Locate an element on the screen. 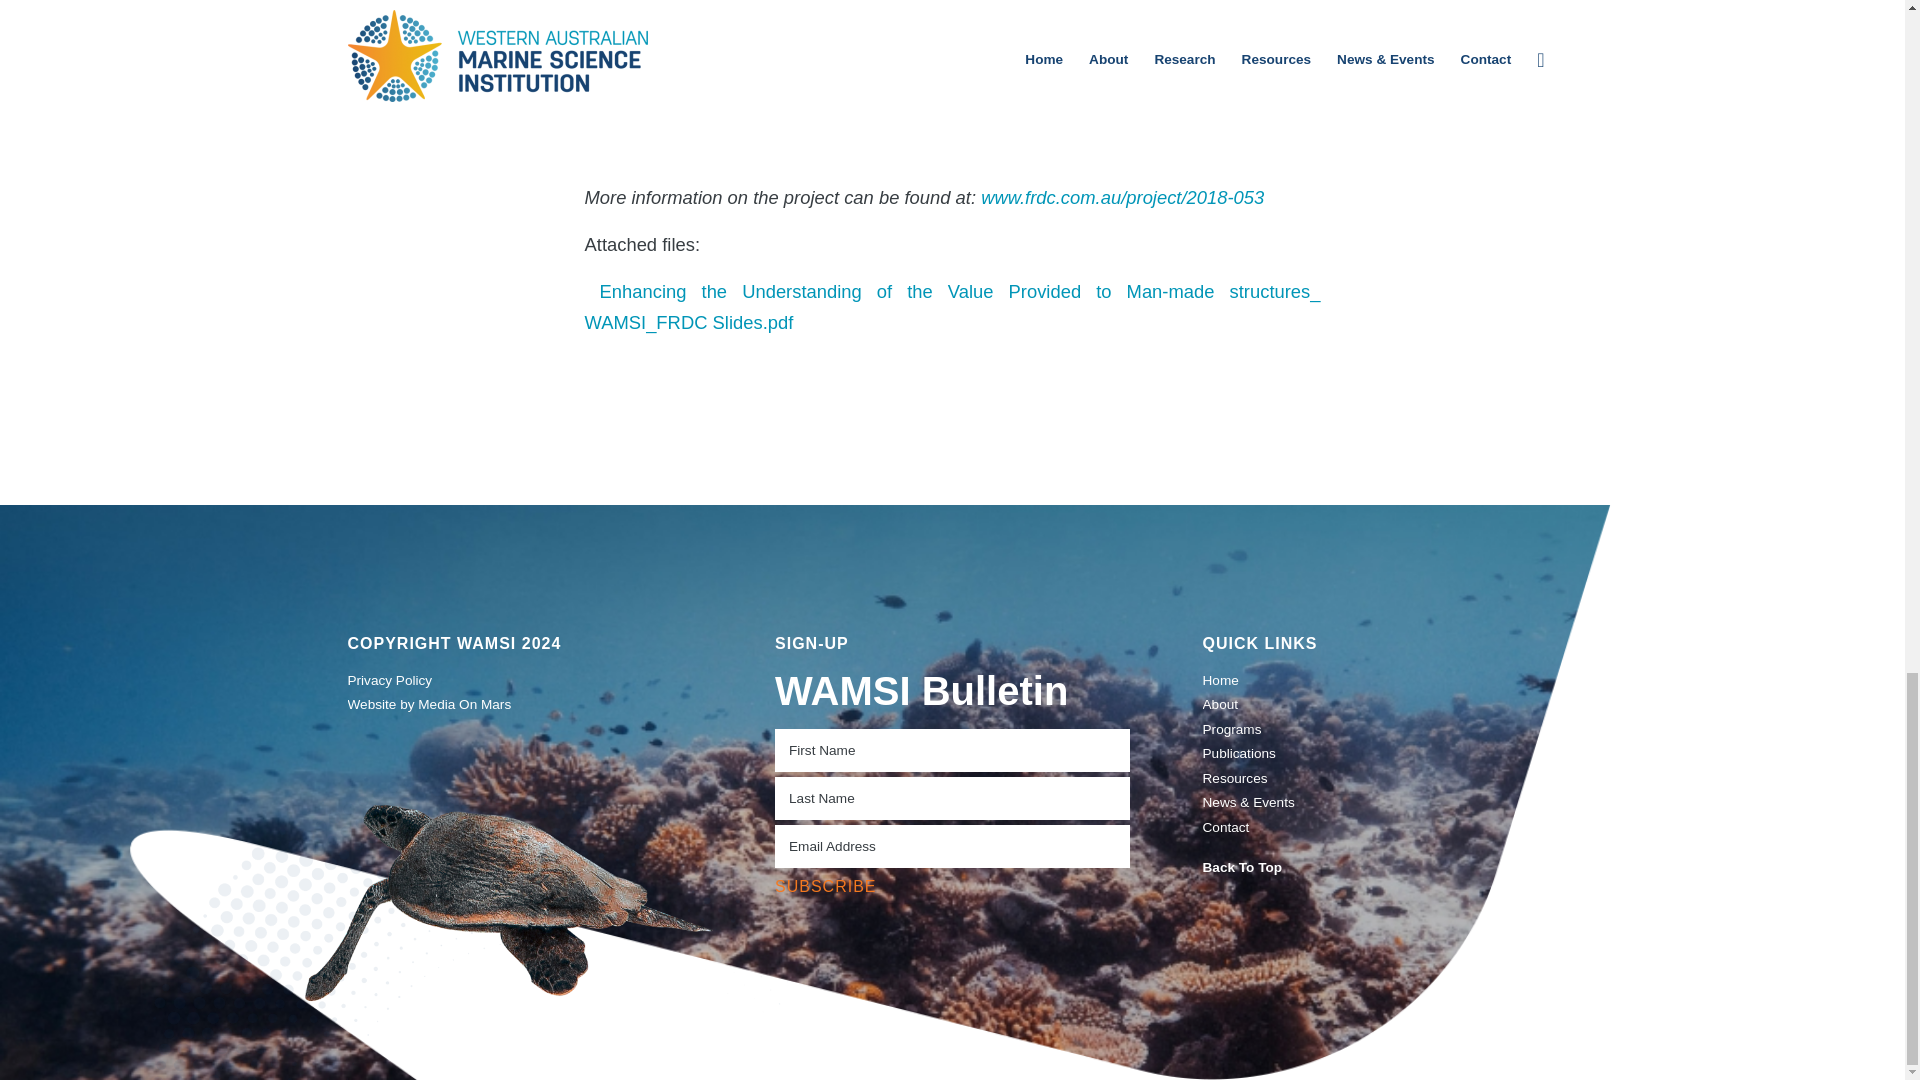 Image resolution: width=1920 pixels, height=1080 pixels. Home is located at coordinates (1380, 680).